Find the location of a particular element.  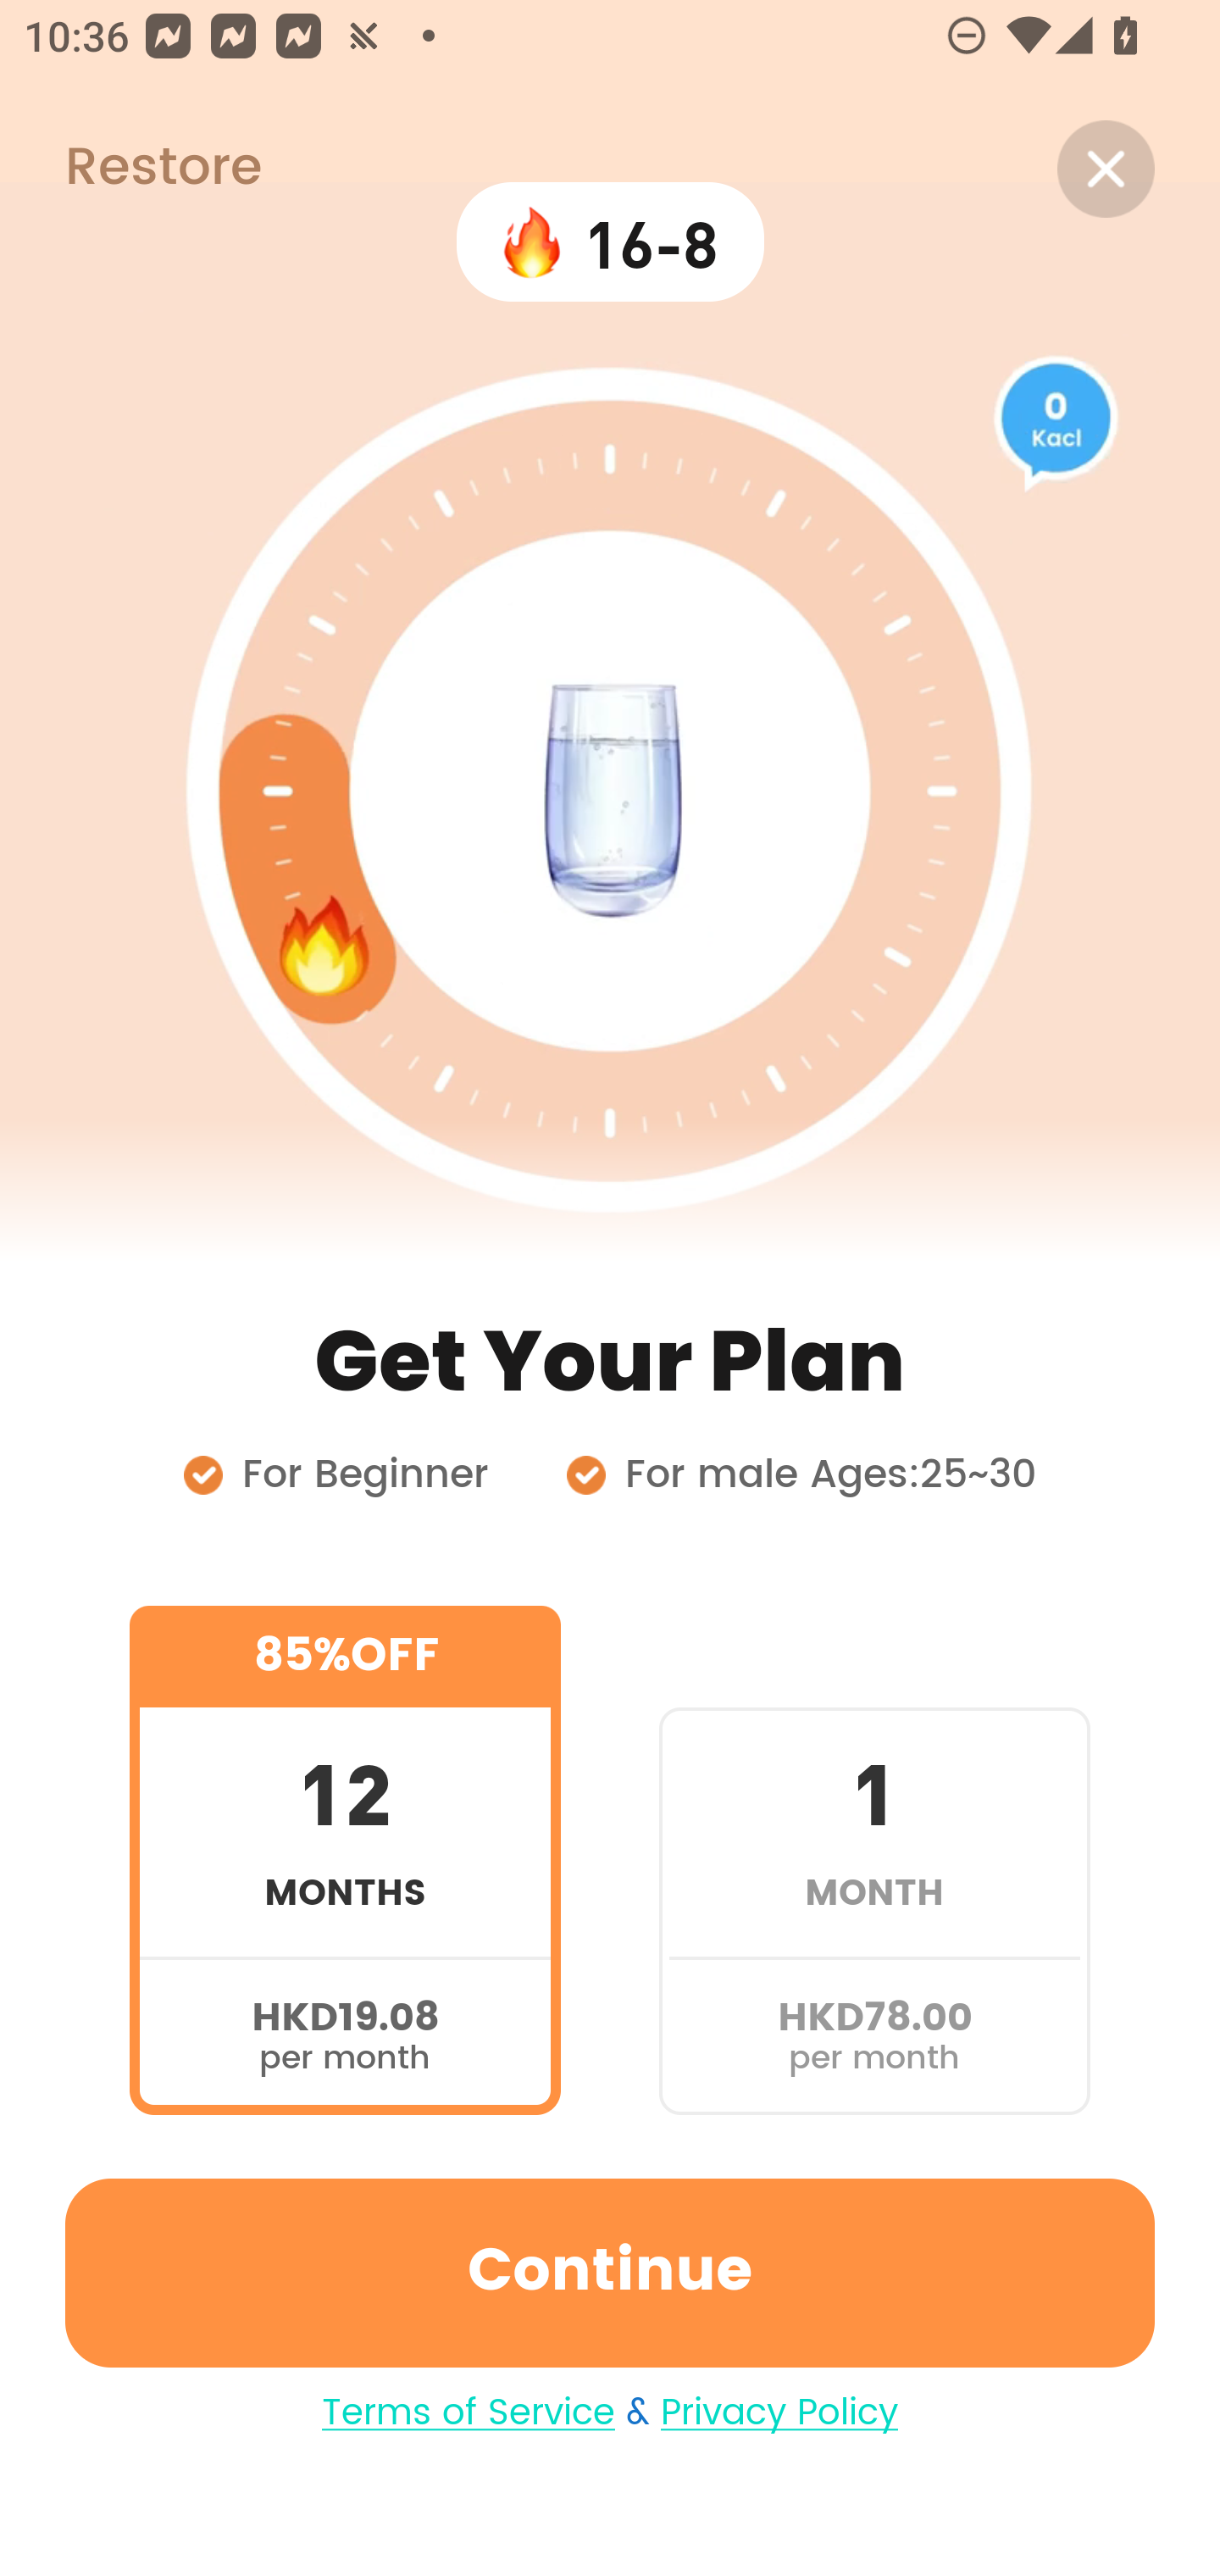

Restore is located at coordinates (130, 169).